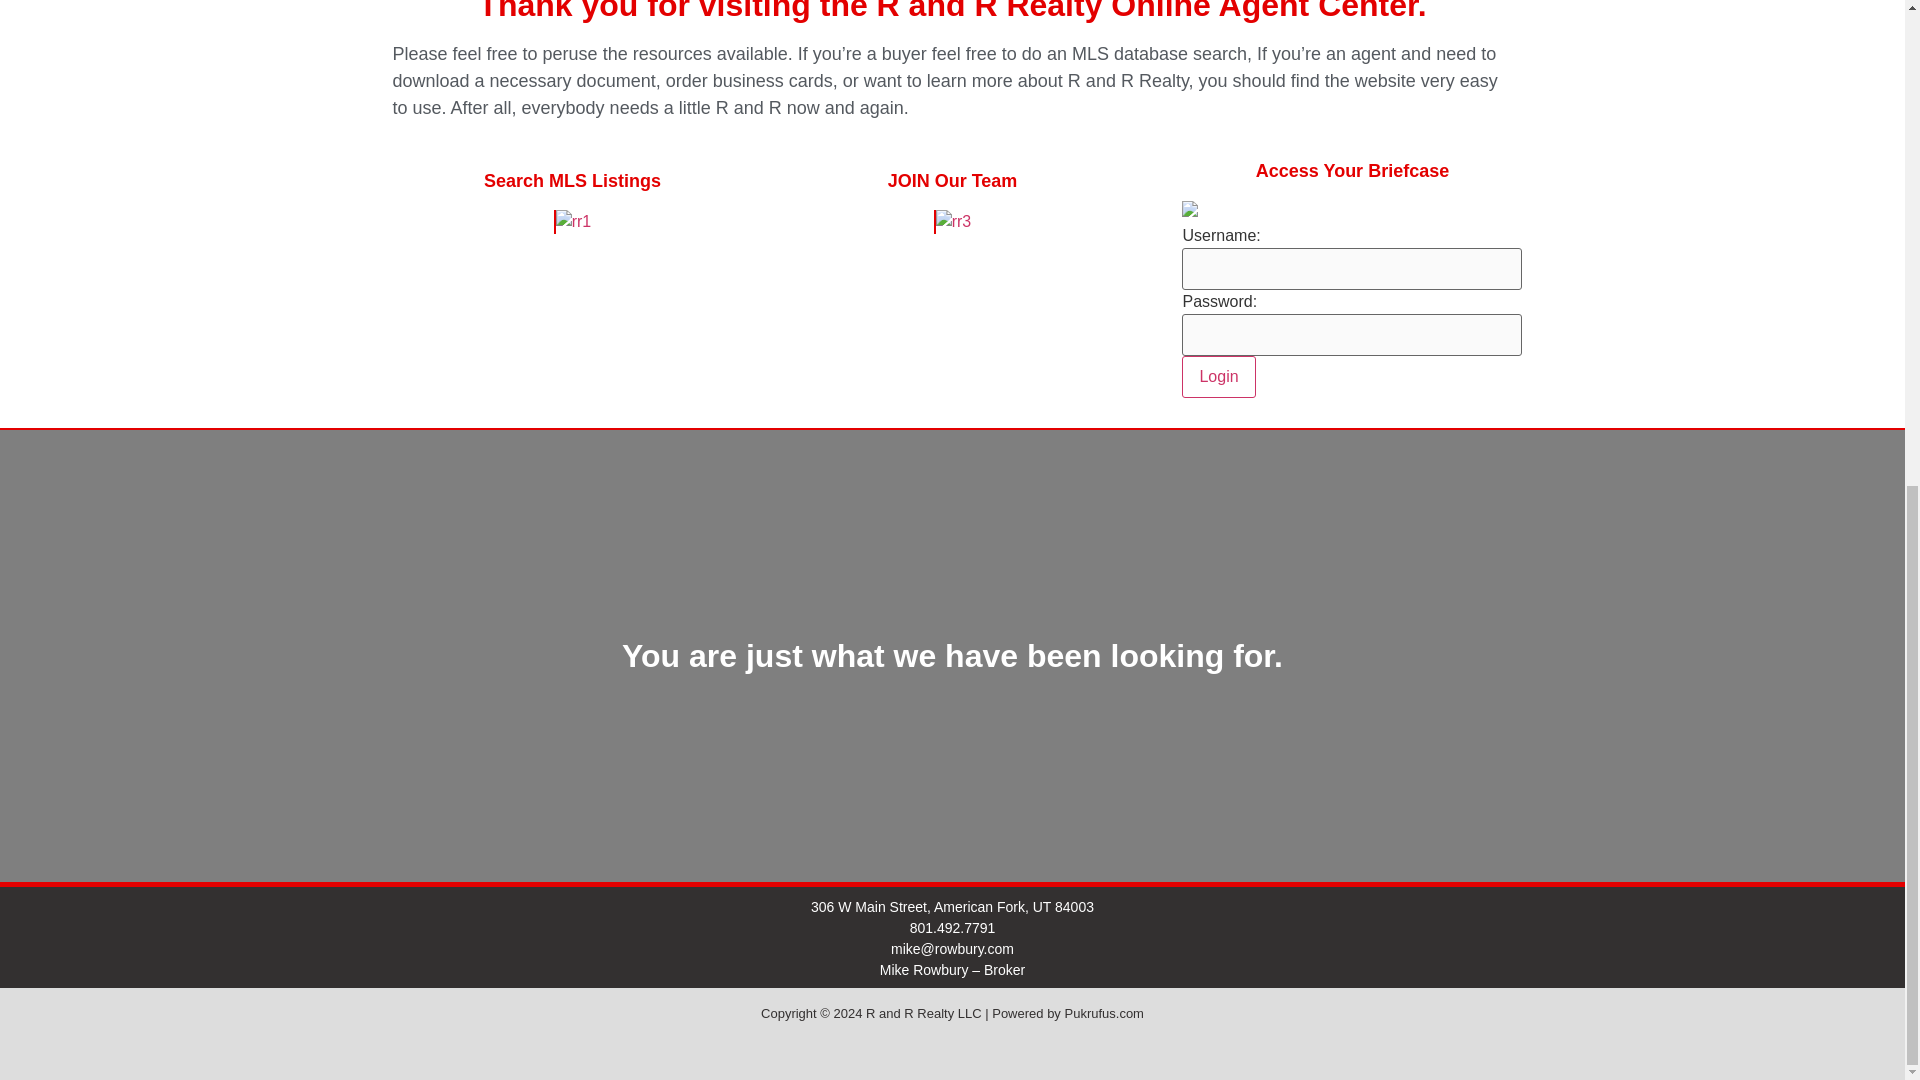  Describe the element at coordinates (572, 222) in the screenshot. I see `rr1` at that location.